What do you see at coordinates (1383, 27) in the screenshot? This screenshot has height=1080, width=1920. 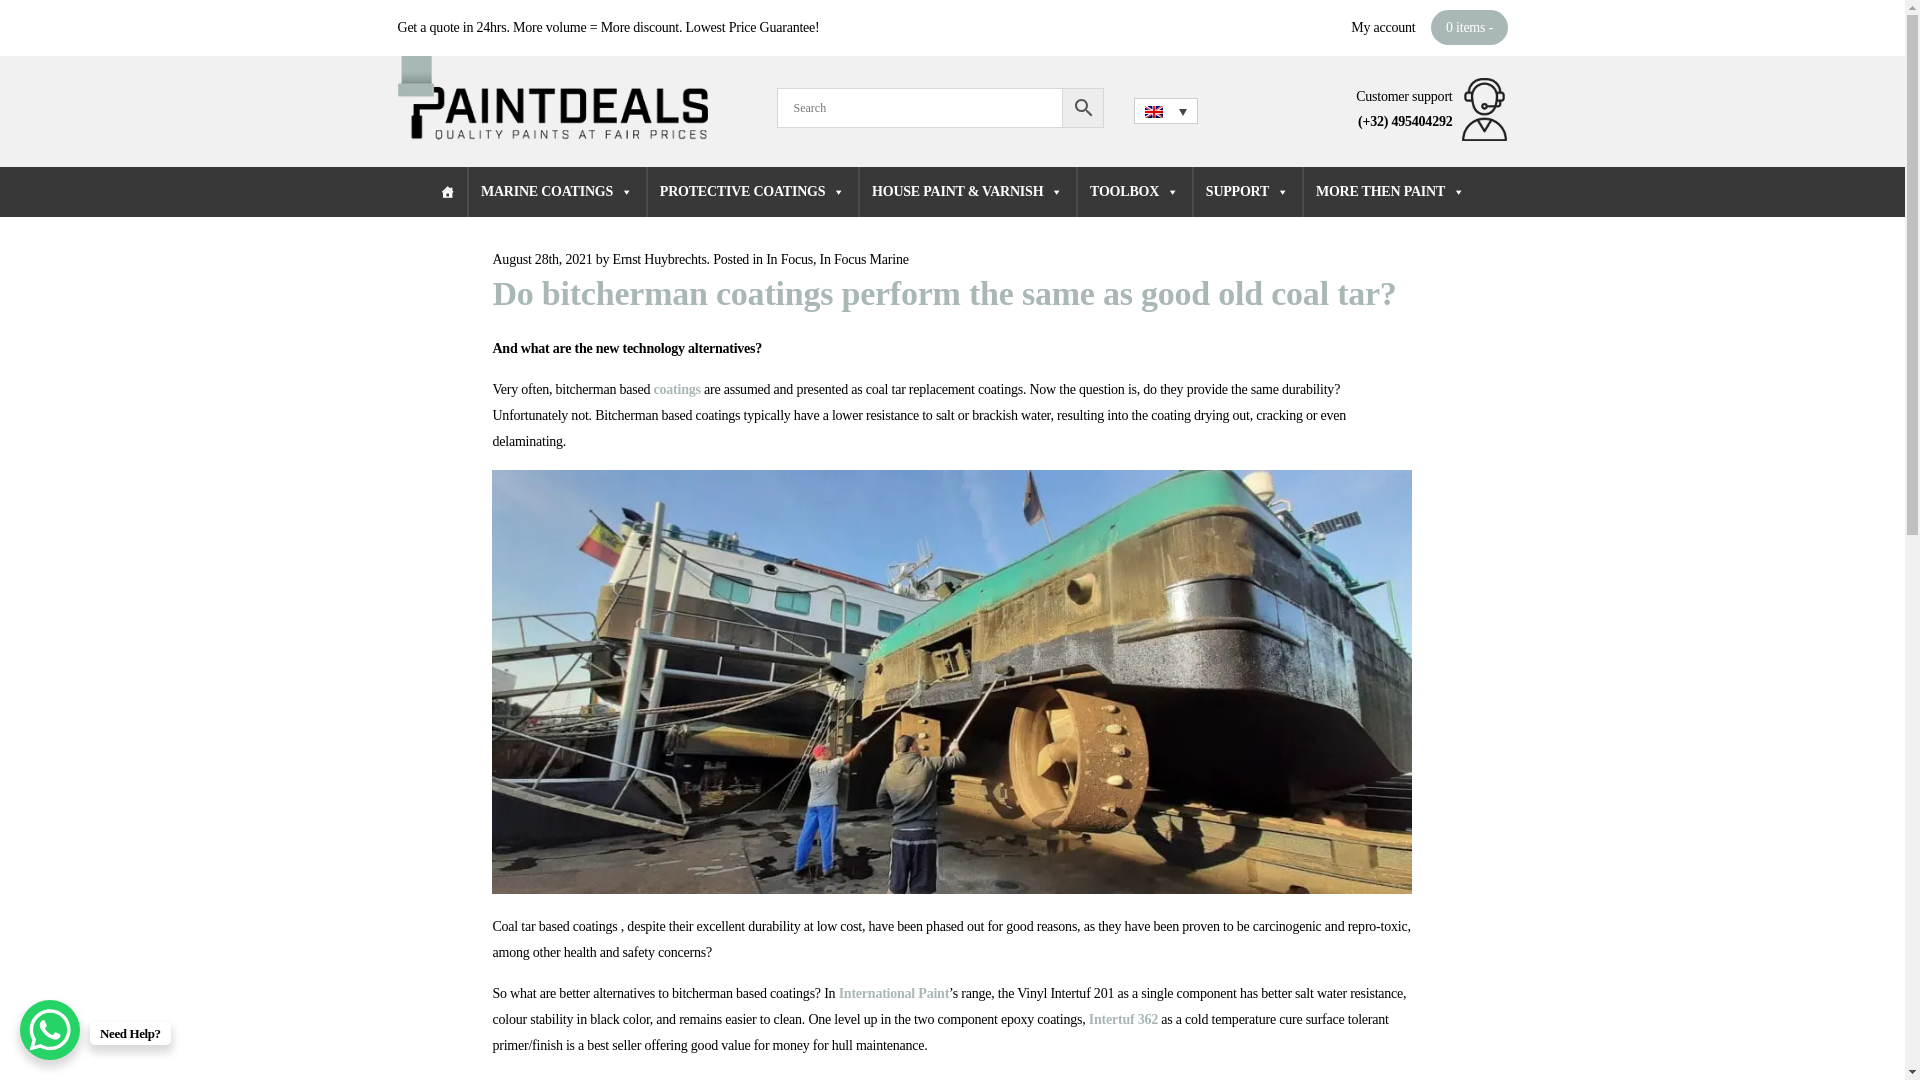 I see `My account` at bounding box center [1383, 27].